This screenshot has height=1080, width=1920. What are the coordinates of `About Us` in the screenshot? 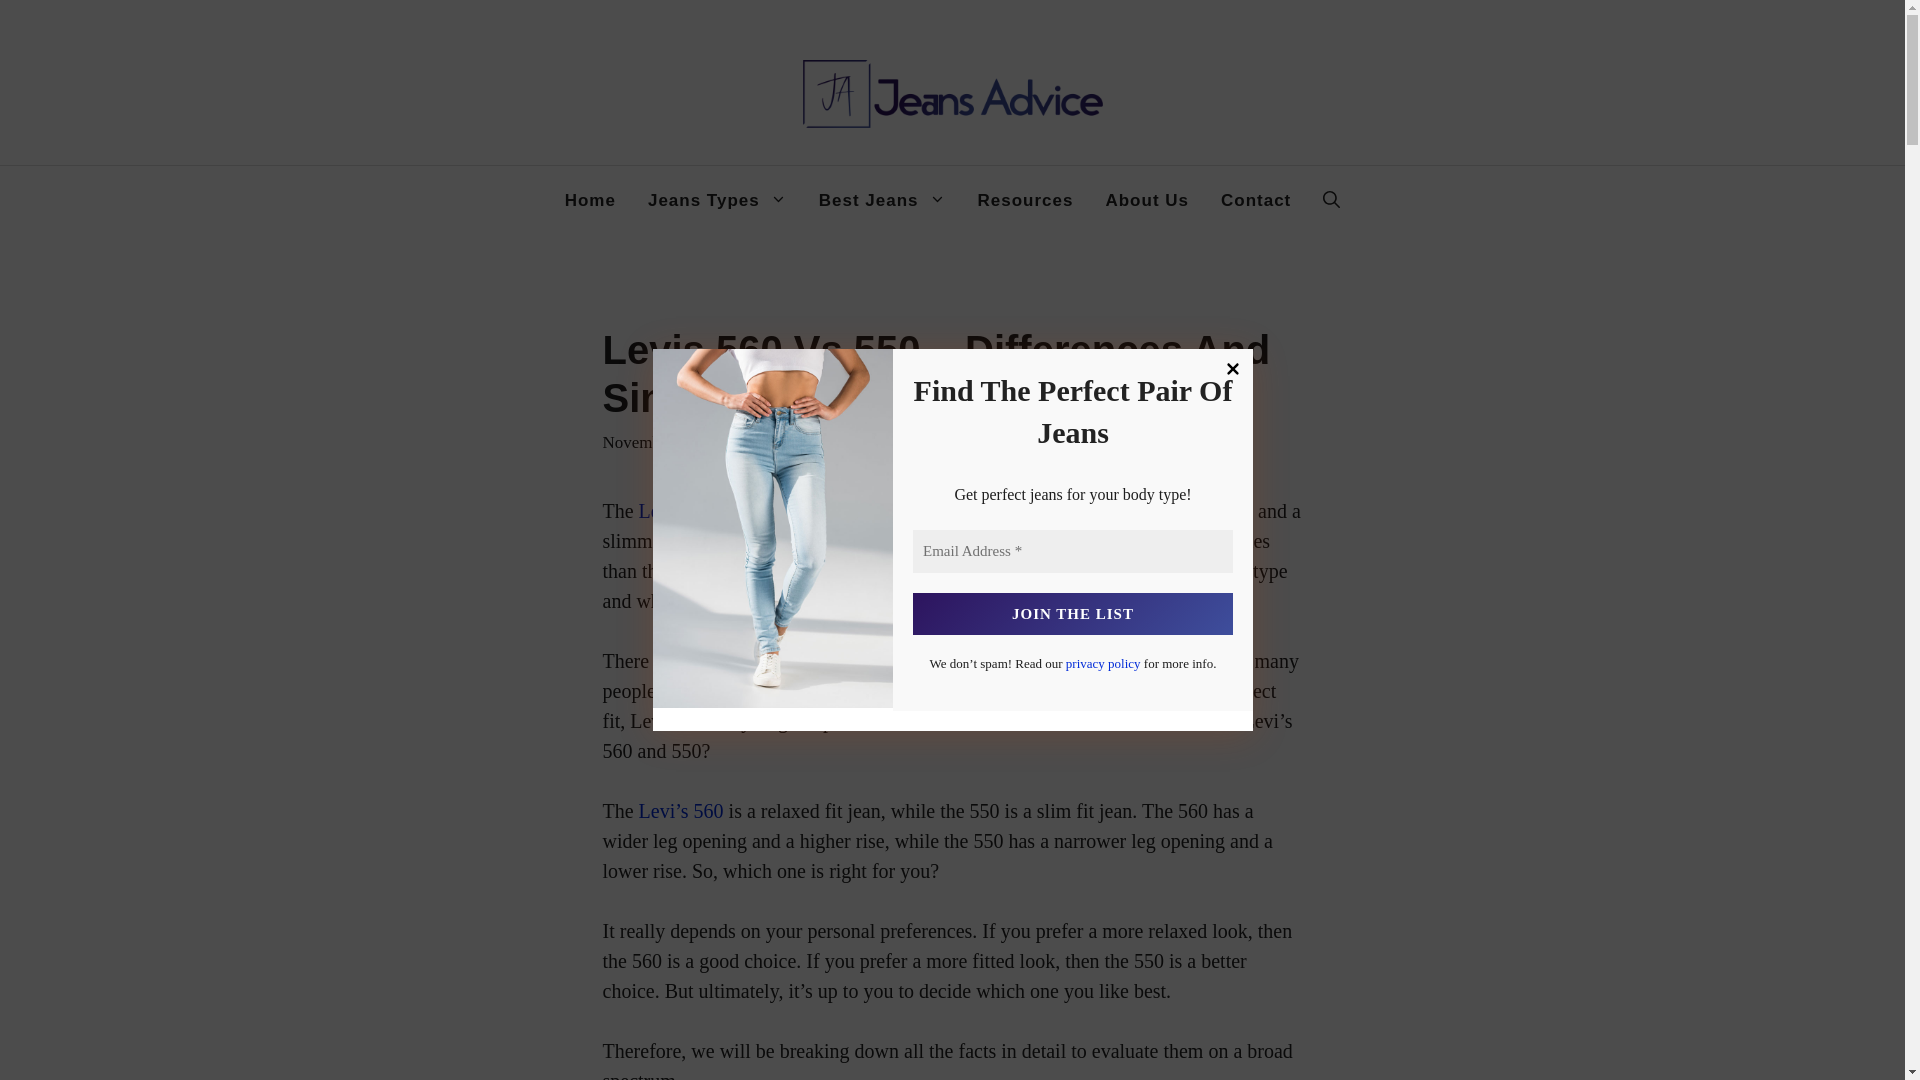 It's located at (1146, 201).